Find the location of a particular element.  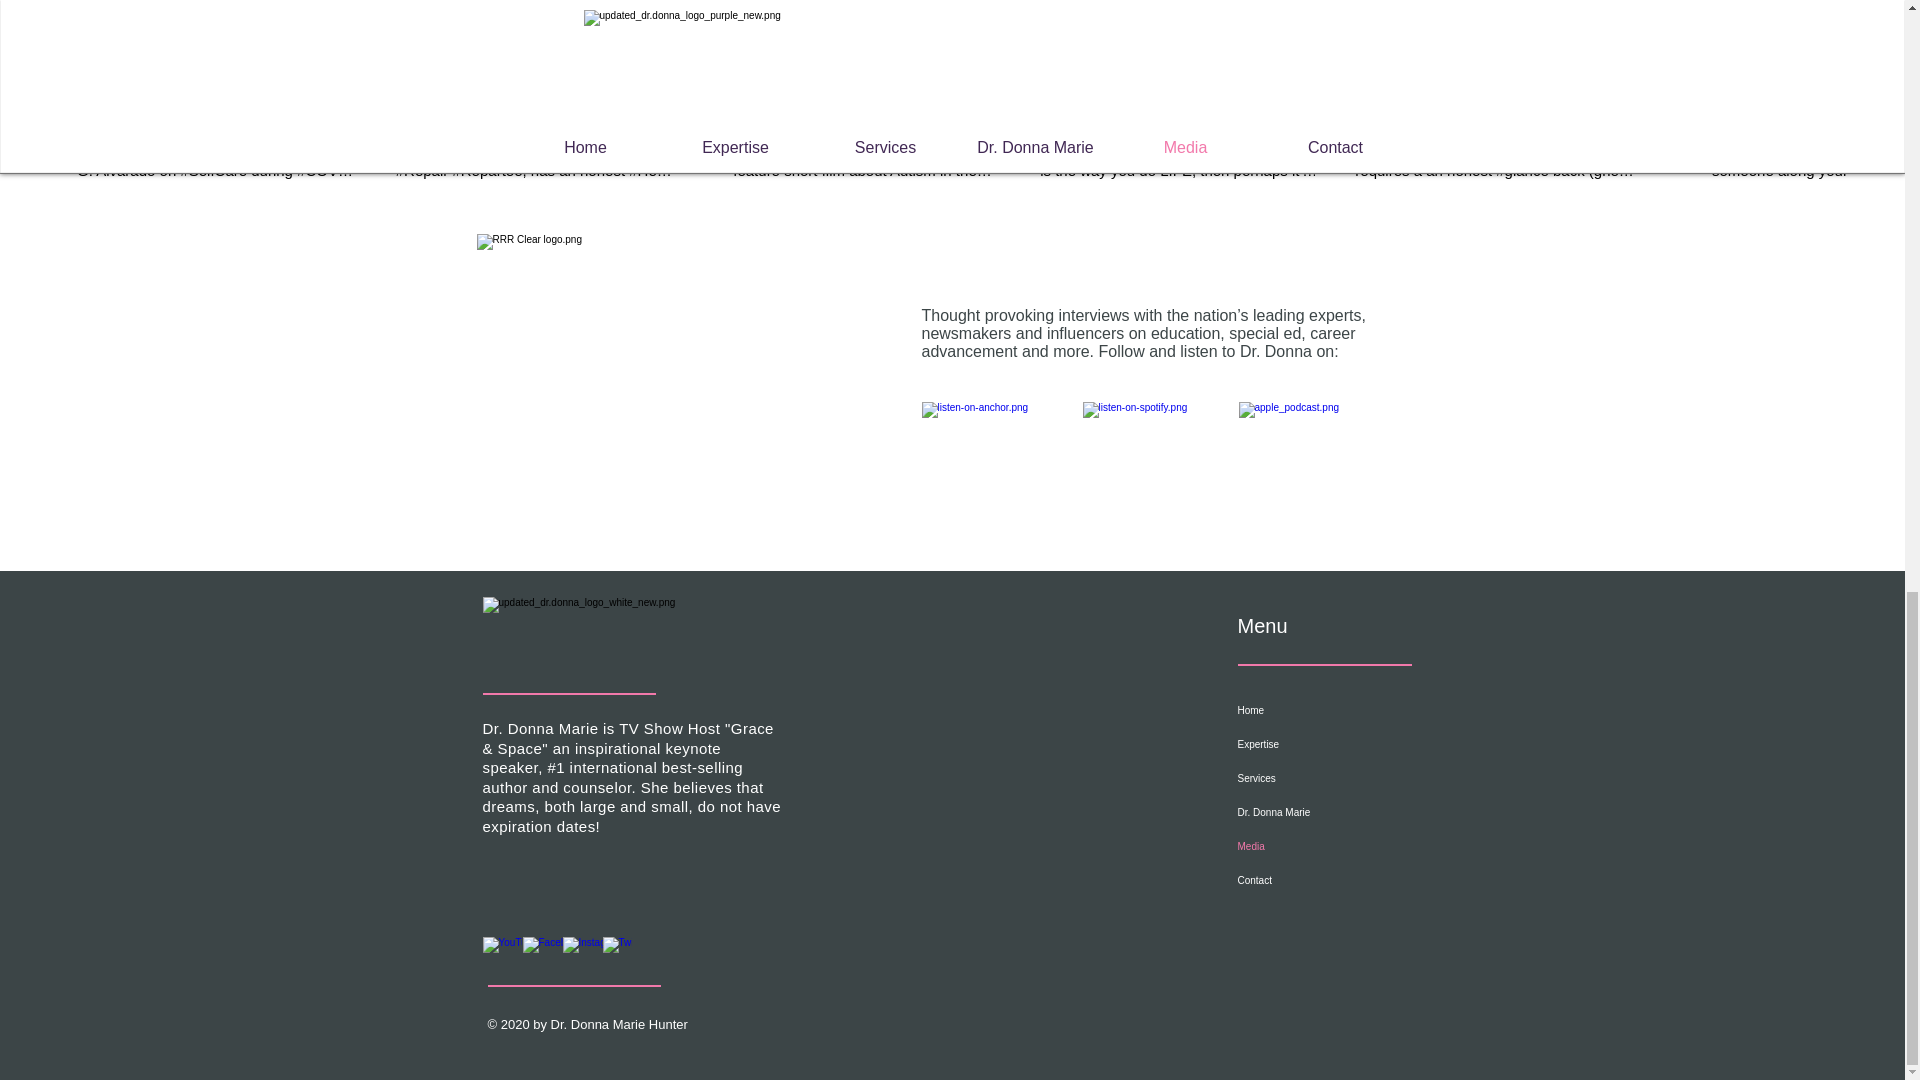

Media is located at coordinates (1332, 847).